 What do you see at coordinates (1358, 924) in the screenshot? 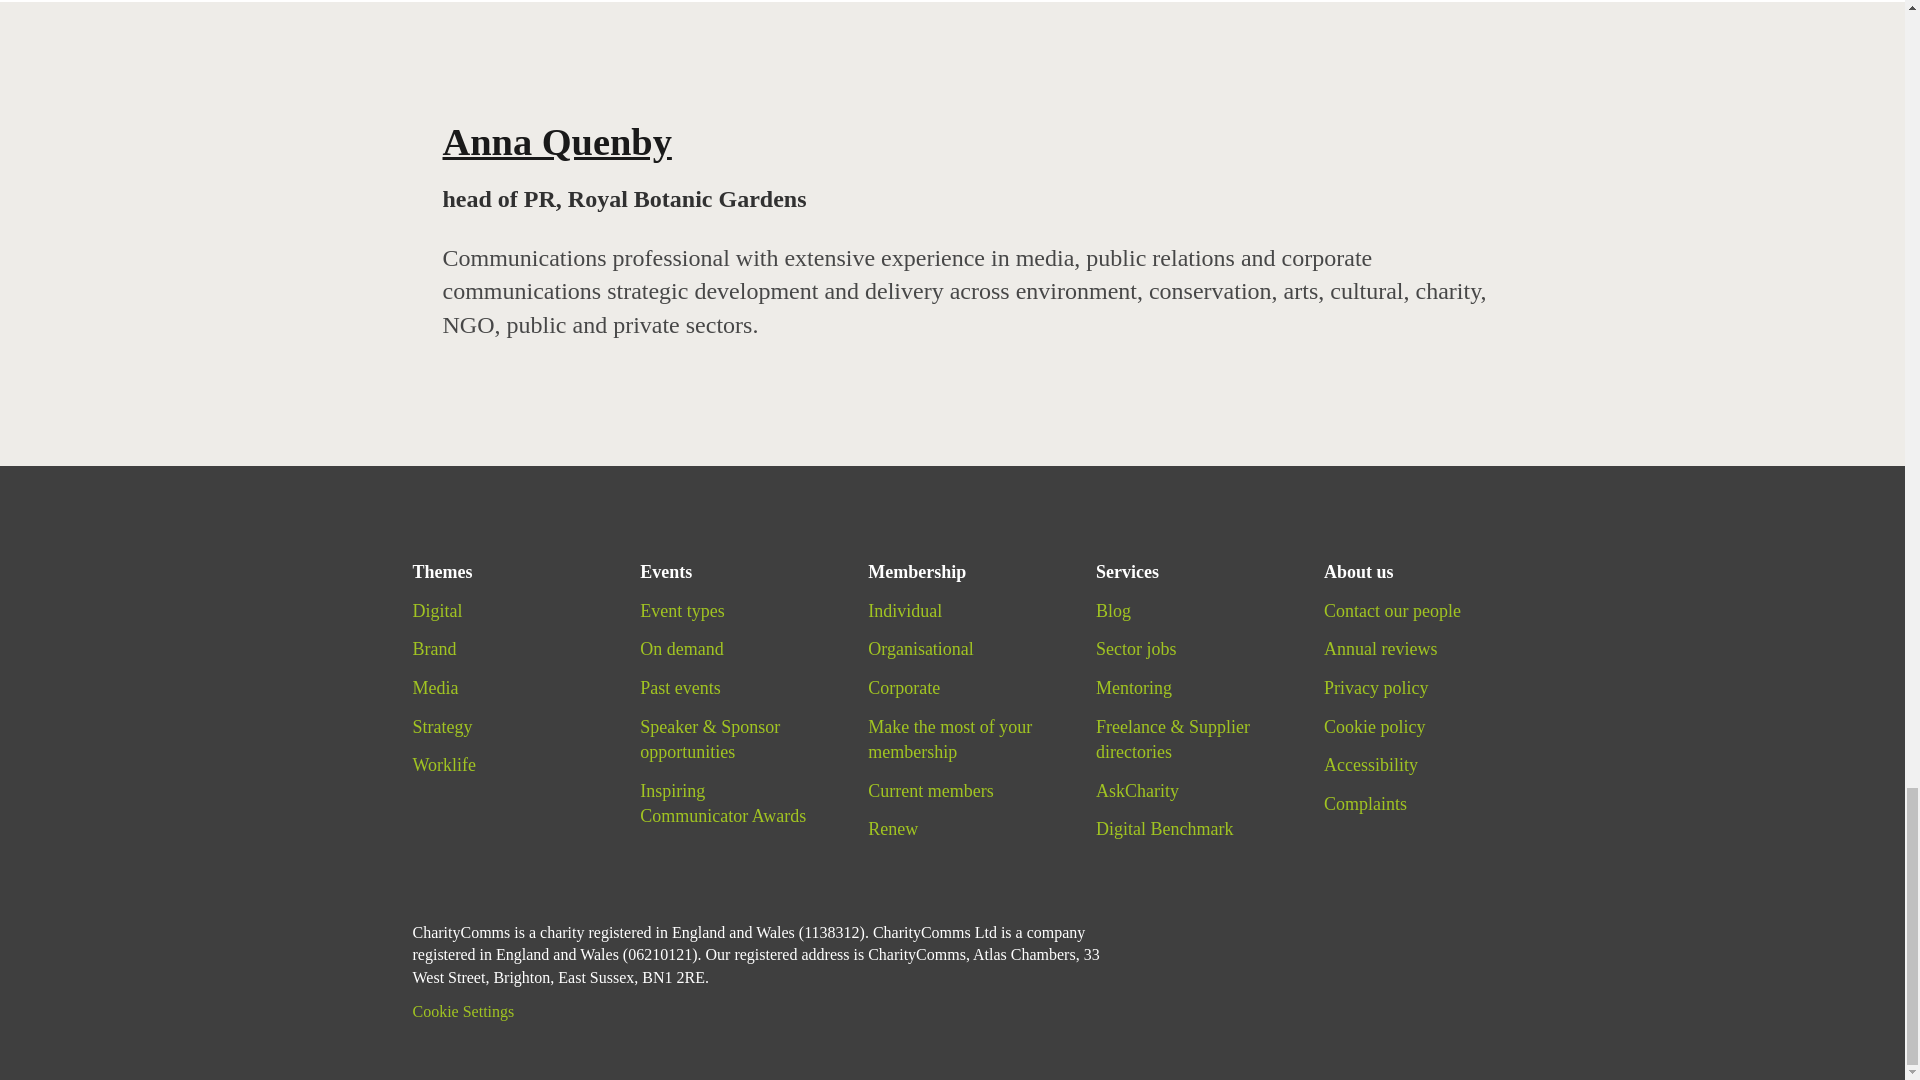
I see `Facebook` at bounding box center [1358, 924].